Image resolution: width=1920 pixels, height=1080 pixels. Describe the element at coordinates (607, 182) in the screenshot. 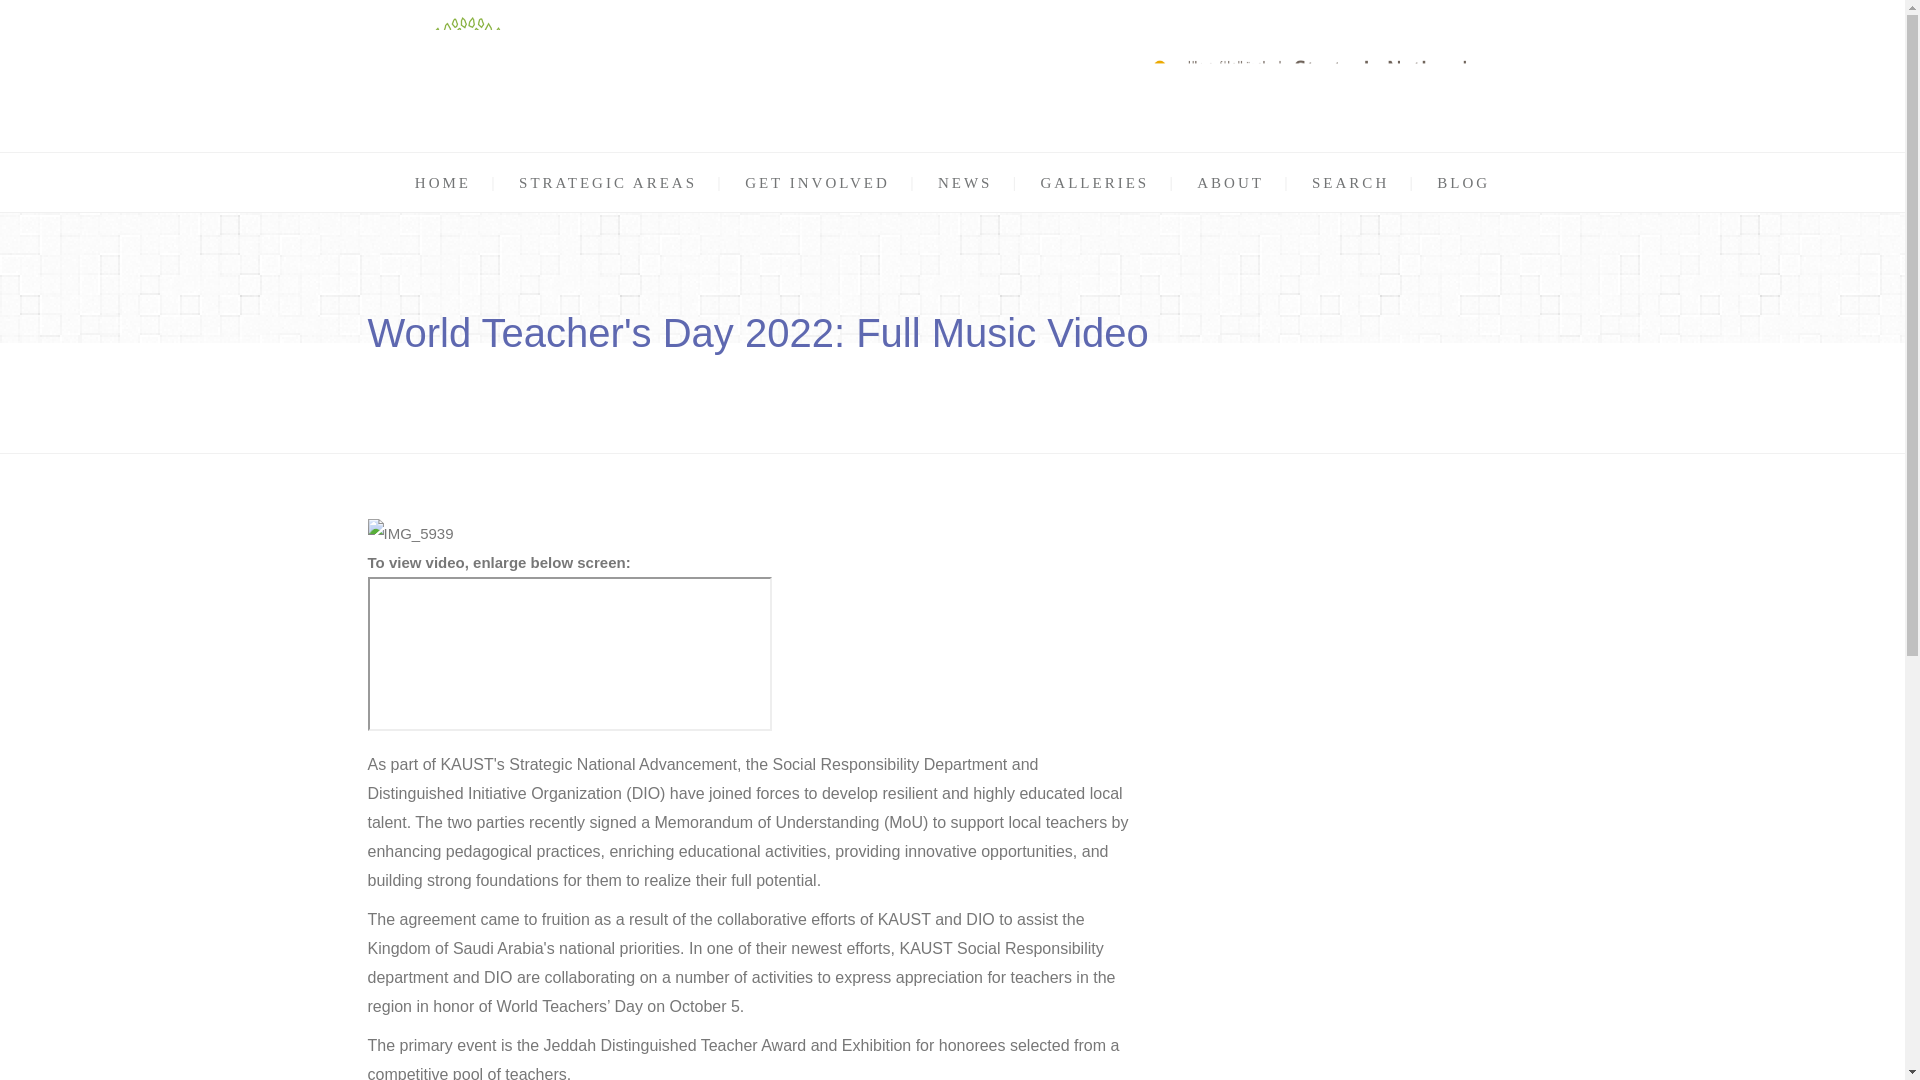

I see `STRATEGIC AREAS` at that location.